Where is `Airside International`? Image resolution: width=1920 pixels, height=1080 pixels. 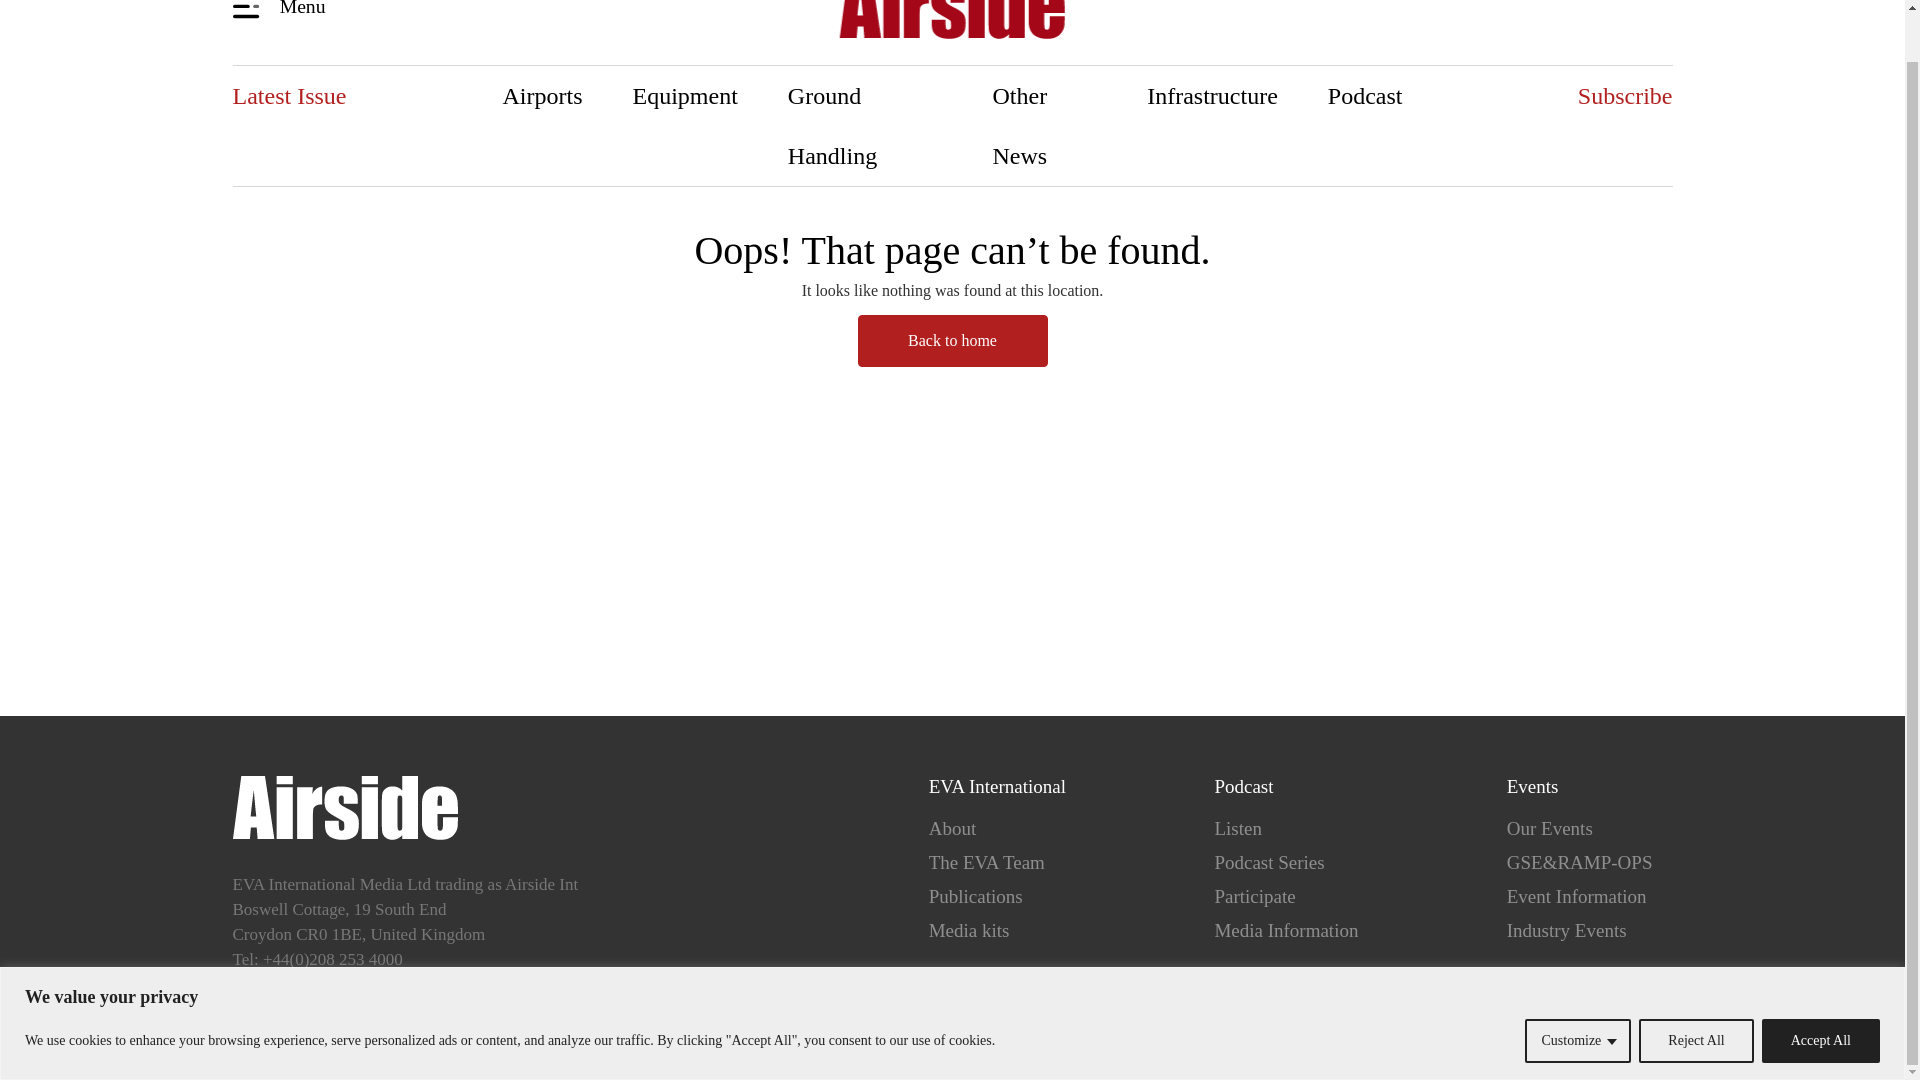 Airside International is located at coordinates (952, 22).